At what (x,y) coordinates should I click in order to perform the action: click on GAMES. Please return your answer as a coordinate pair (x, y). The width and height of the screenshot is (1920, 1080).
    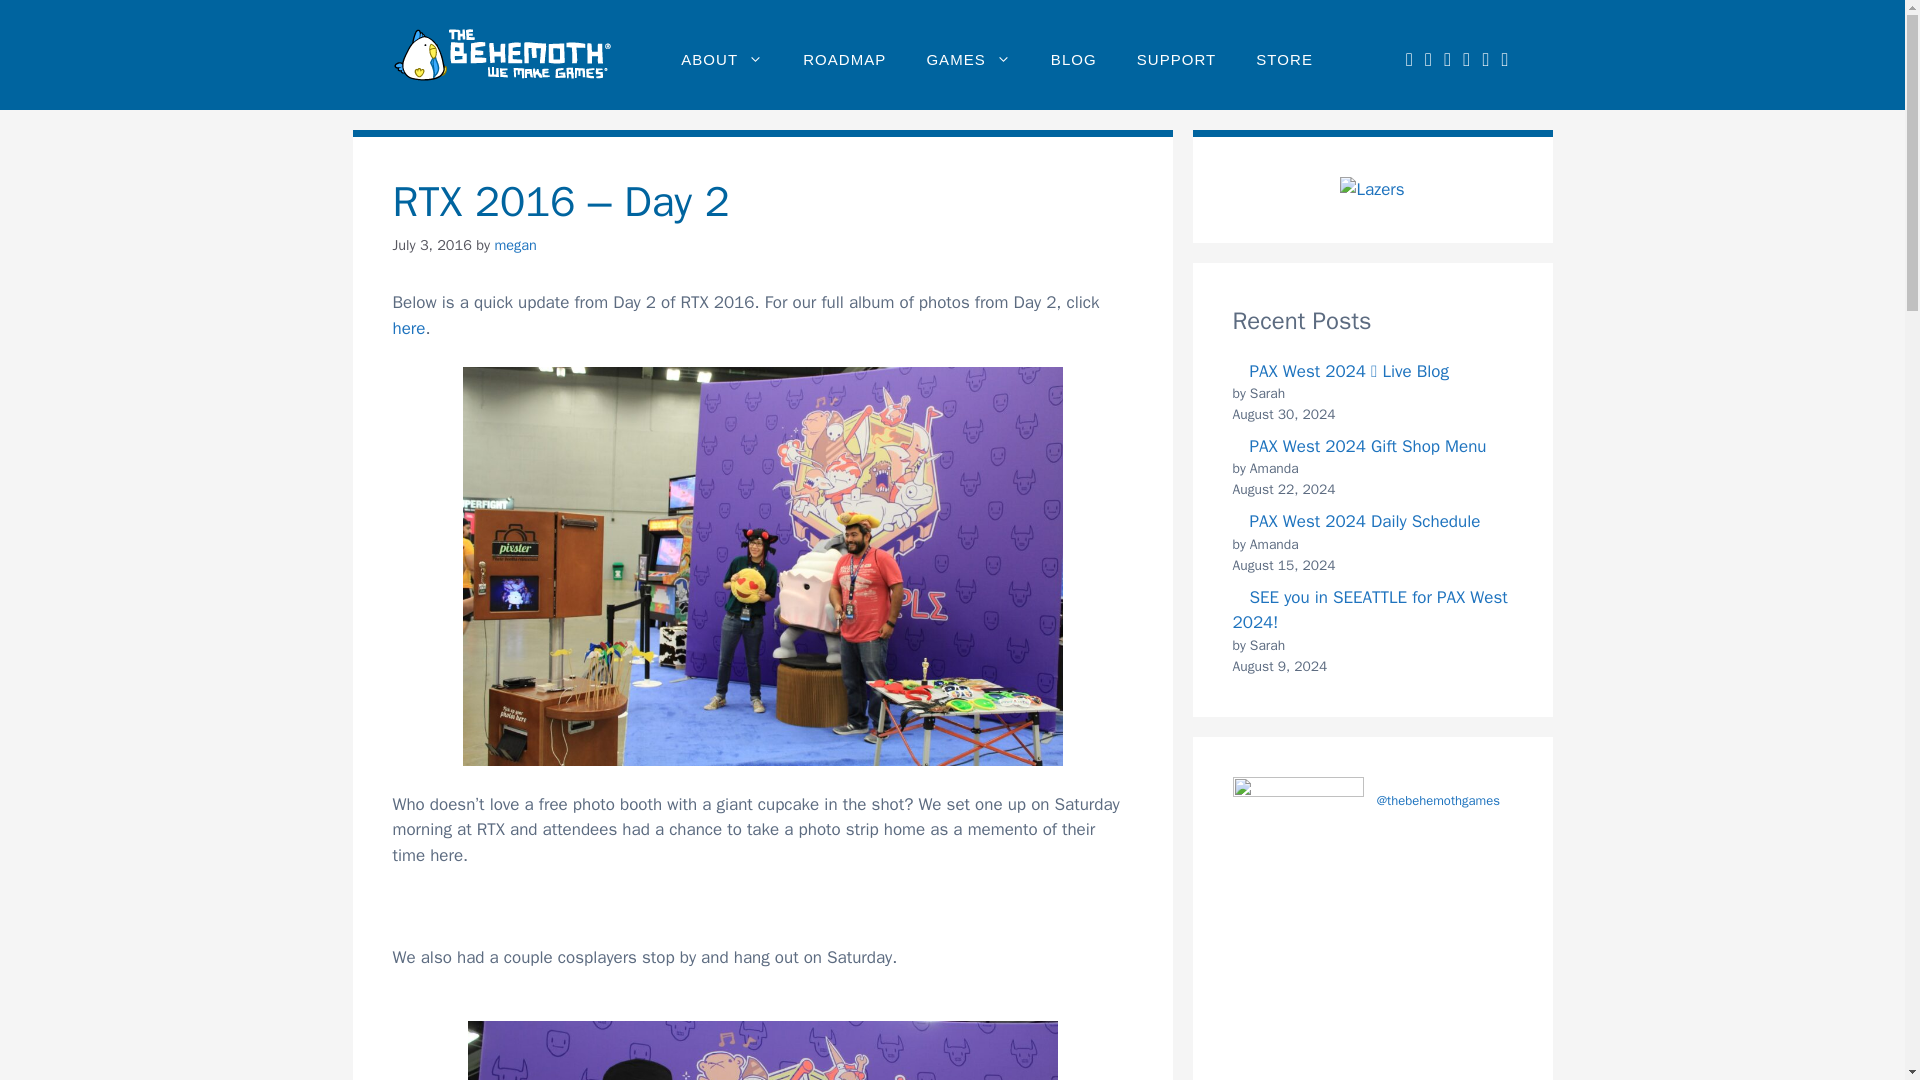
    Looking at the image, I should click on (968, 60).